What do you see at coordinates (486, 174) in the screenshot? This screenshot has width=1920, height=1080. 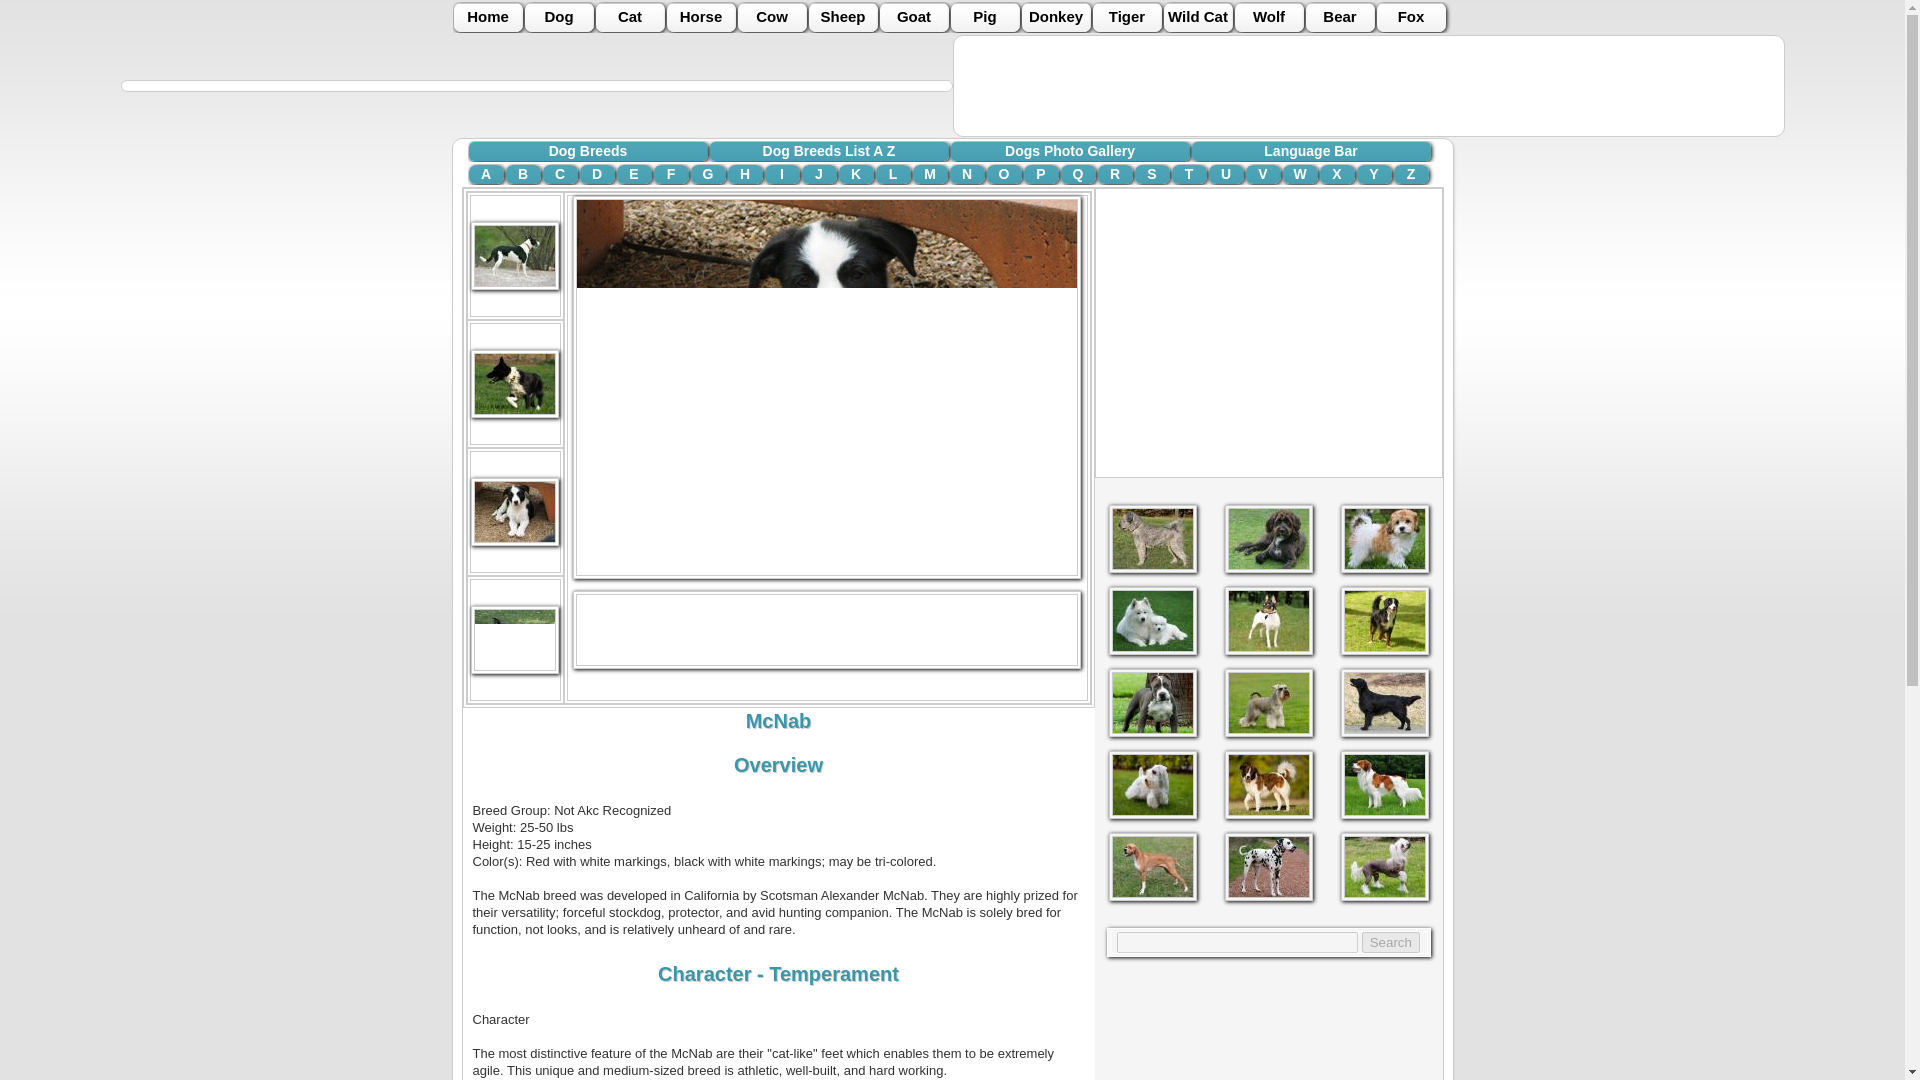 I see `A` at bounding box center [486, 174].